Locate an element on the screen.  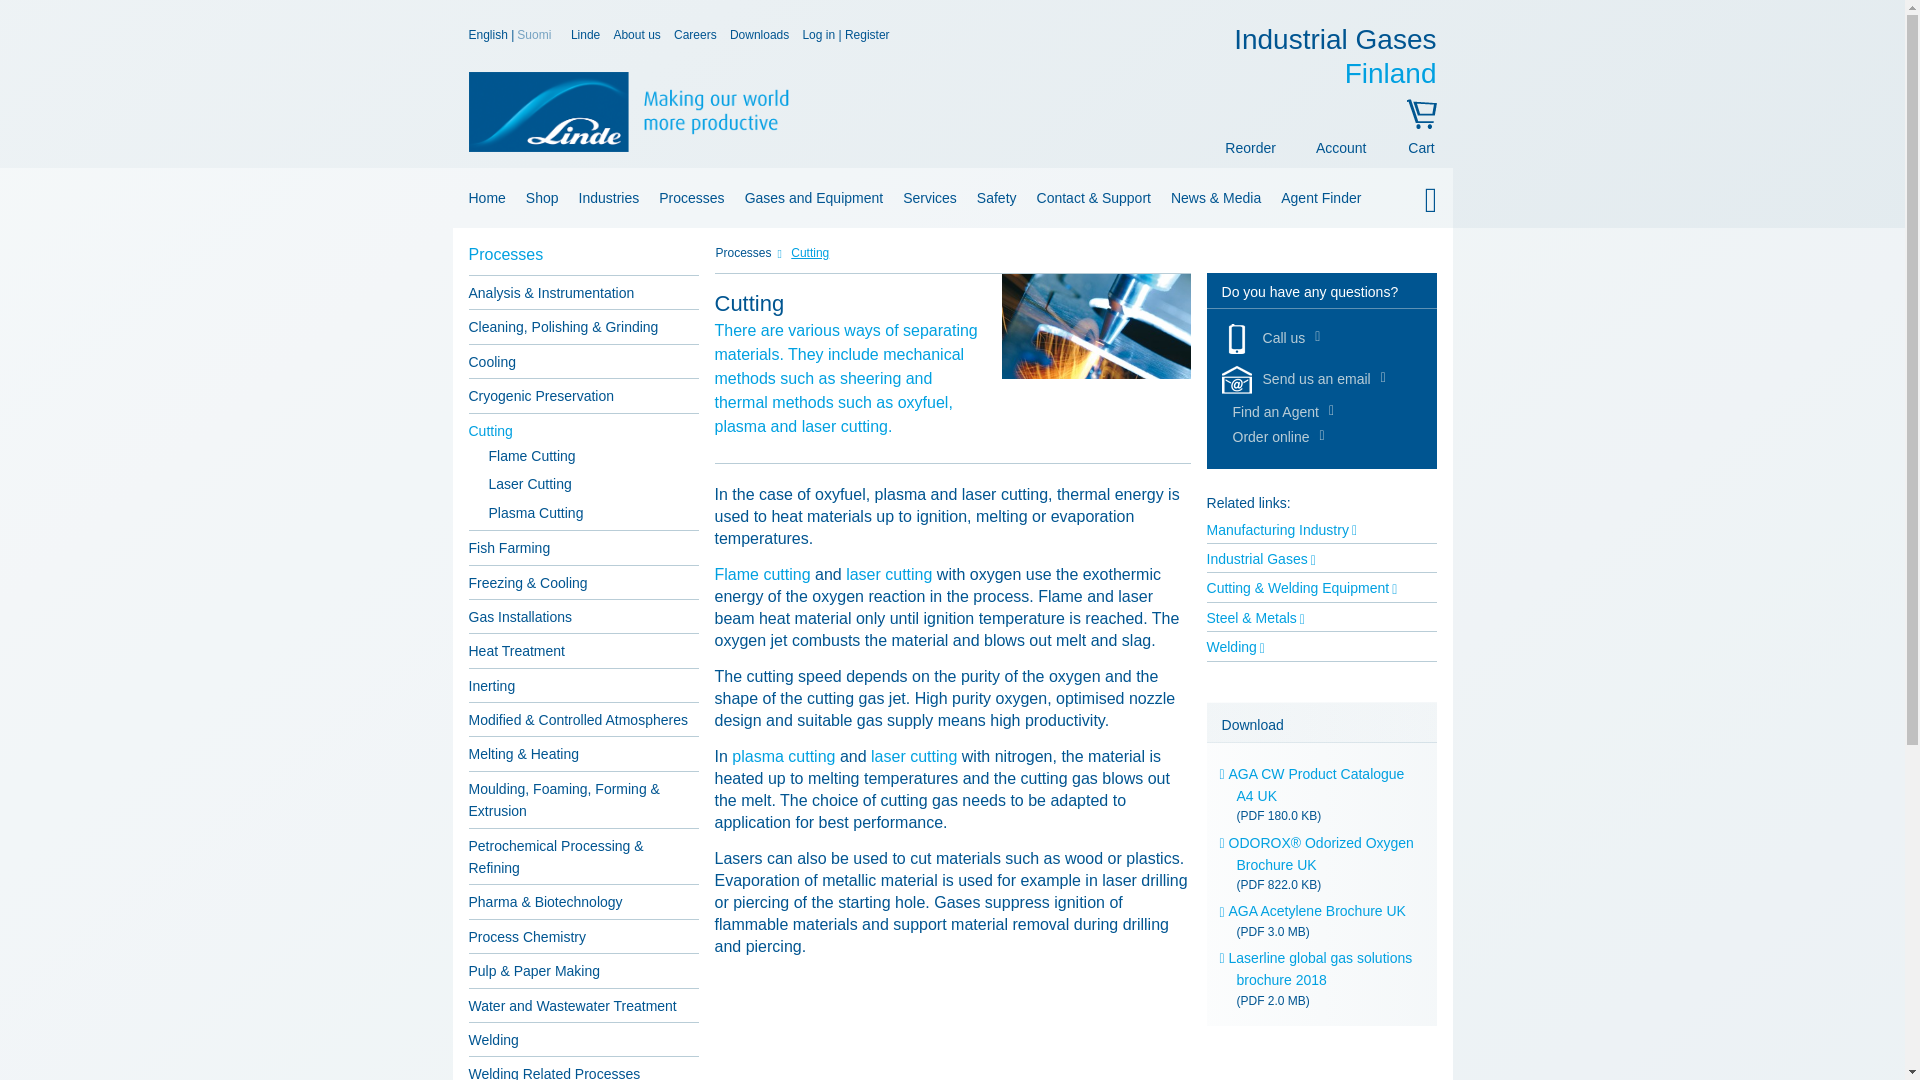
English  is located at coordinates (1335, 56).